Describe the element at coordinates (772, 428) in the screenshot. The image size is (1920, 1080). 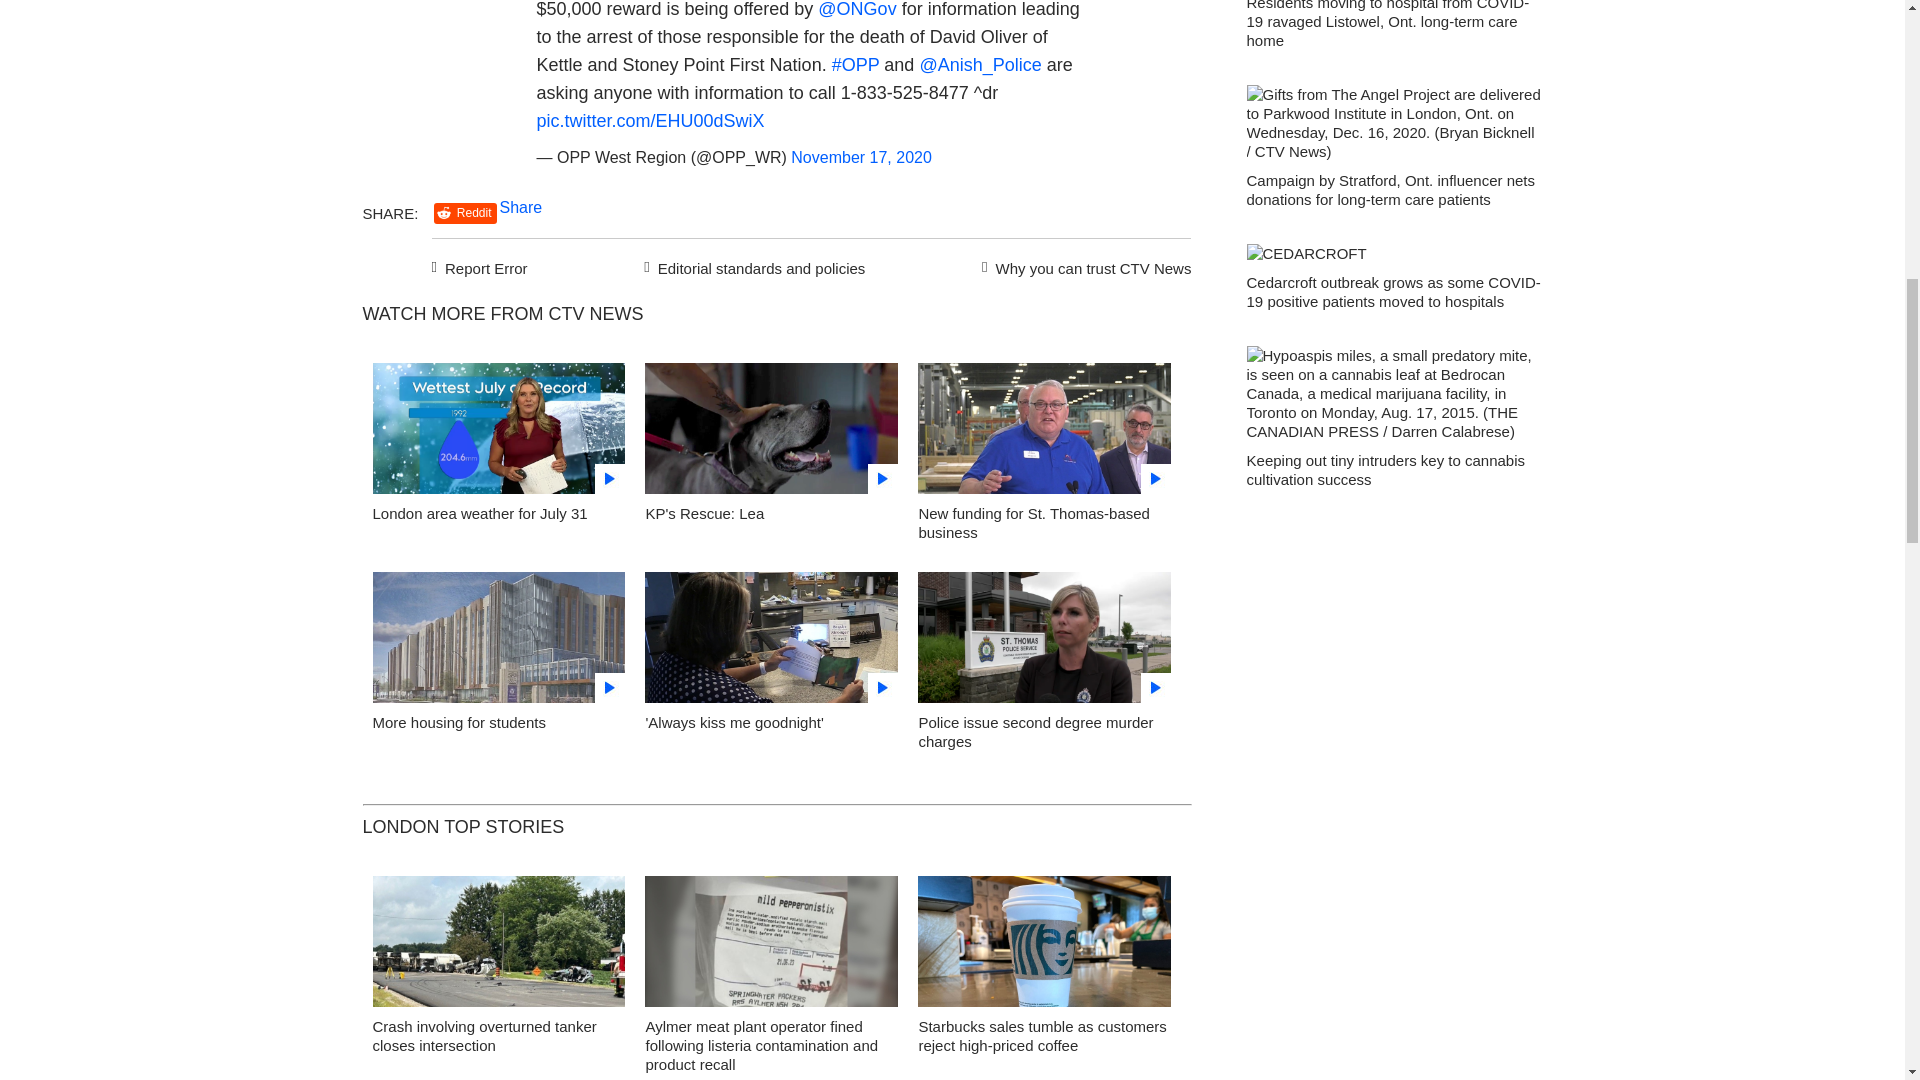
I see `false` at that location.